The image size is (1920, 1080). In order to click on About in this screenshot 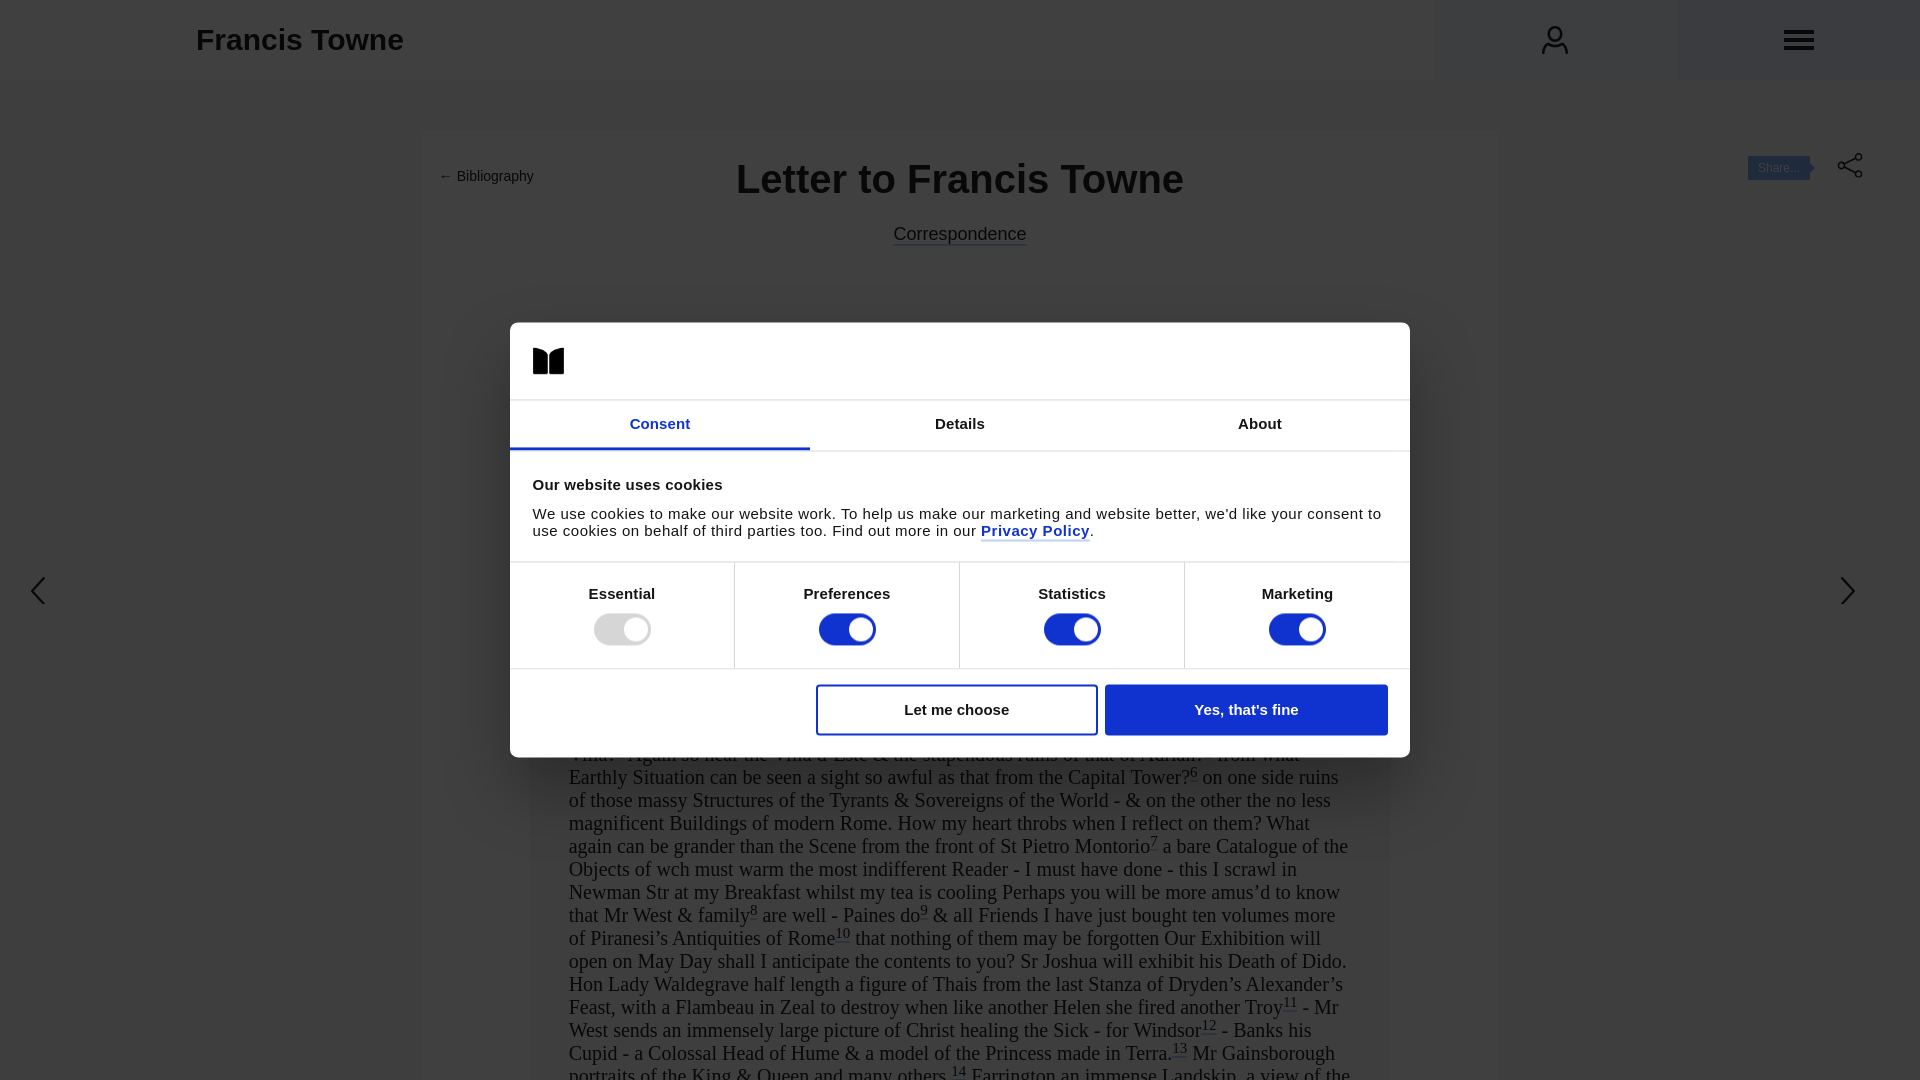, I will do `click(1259, 424)`.